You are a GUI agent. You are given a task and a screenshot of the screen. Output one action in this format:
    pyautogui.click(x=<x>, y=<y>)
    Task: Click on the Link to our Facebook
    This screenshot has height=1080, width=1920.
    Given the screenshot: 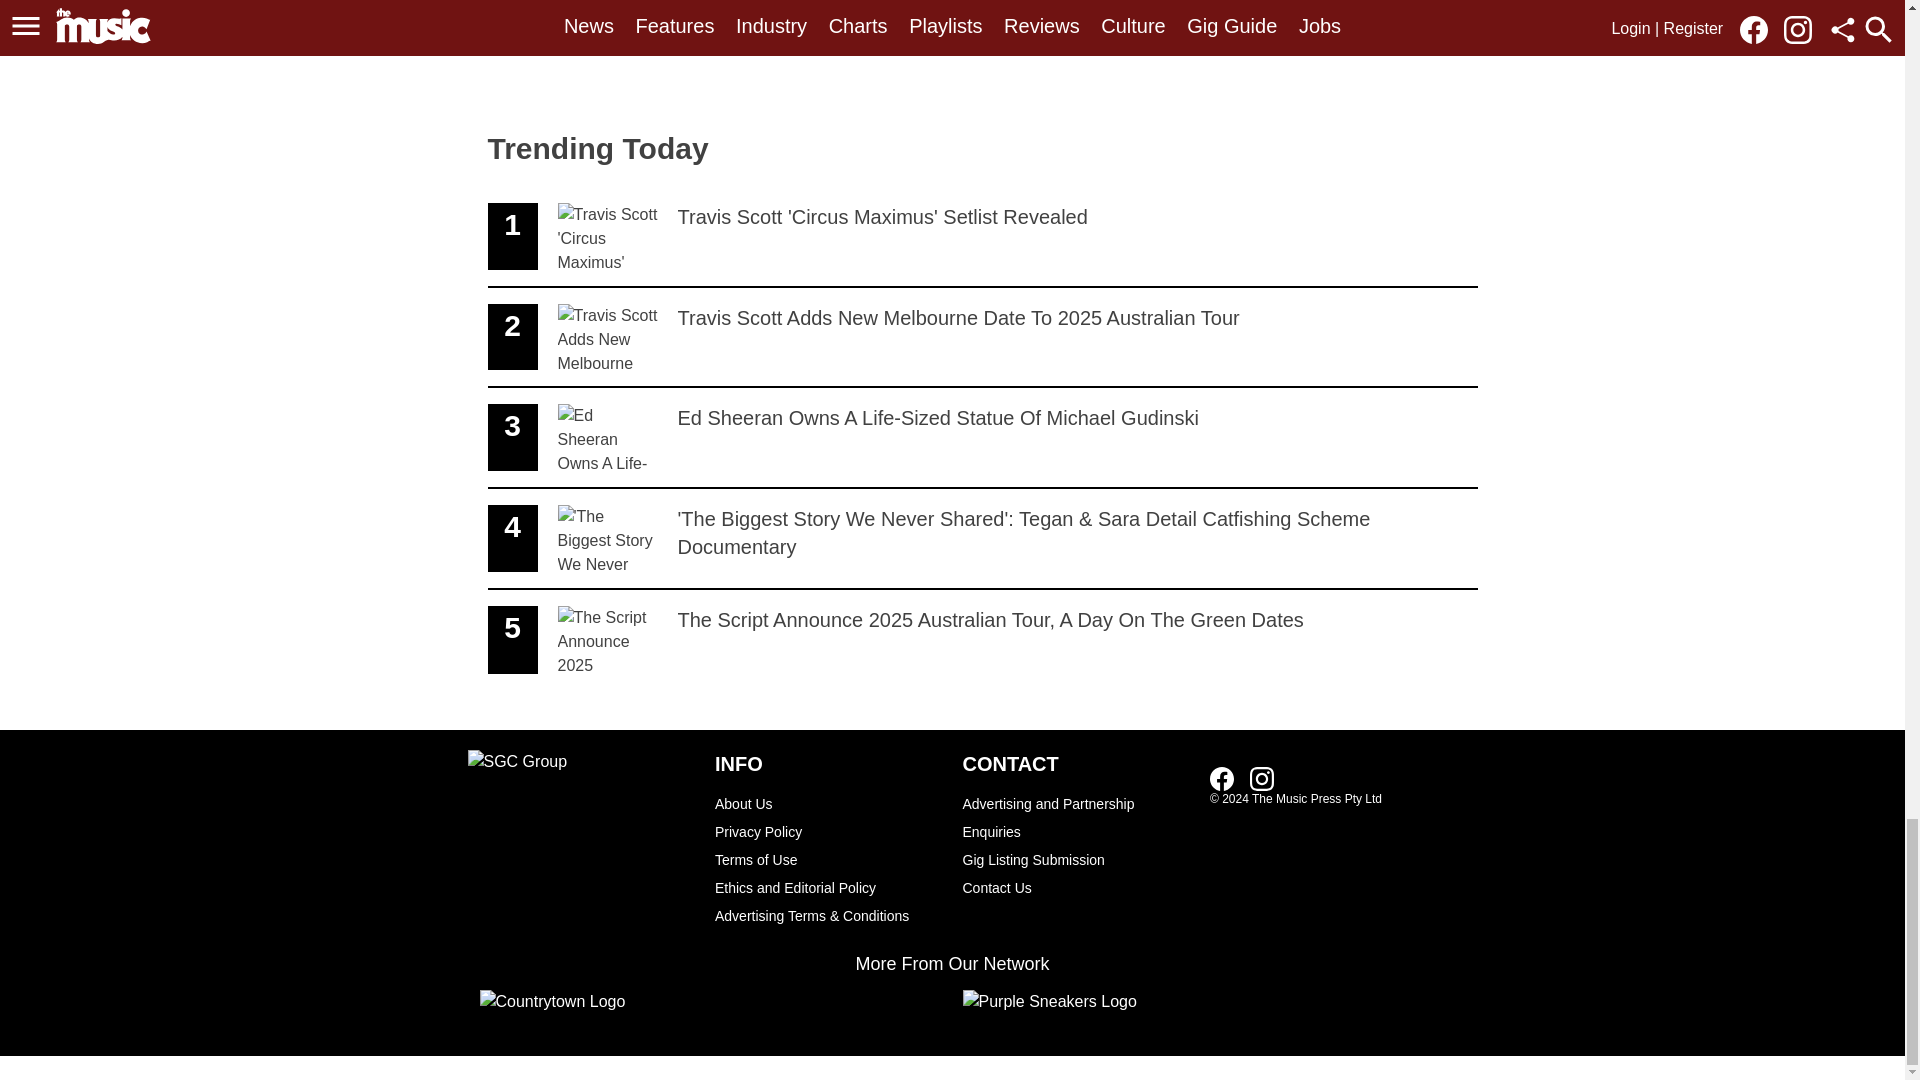 What is the action you would take?
    pyautogui.click(x=982, y=237)
    